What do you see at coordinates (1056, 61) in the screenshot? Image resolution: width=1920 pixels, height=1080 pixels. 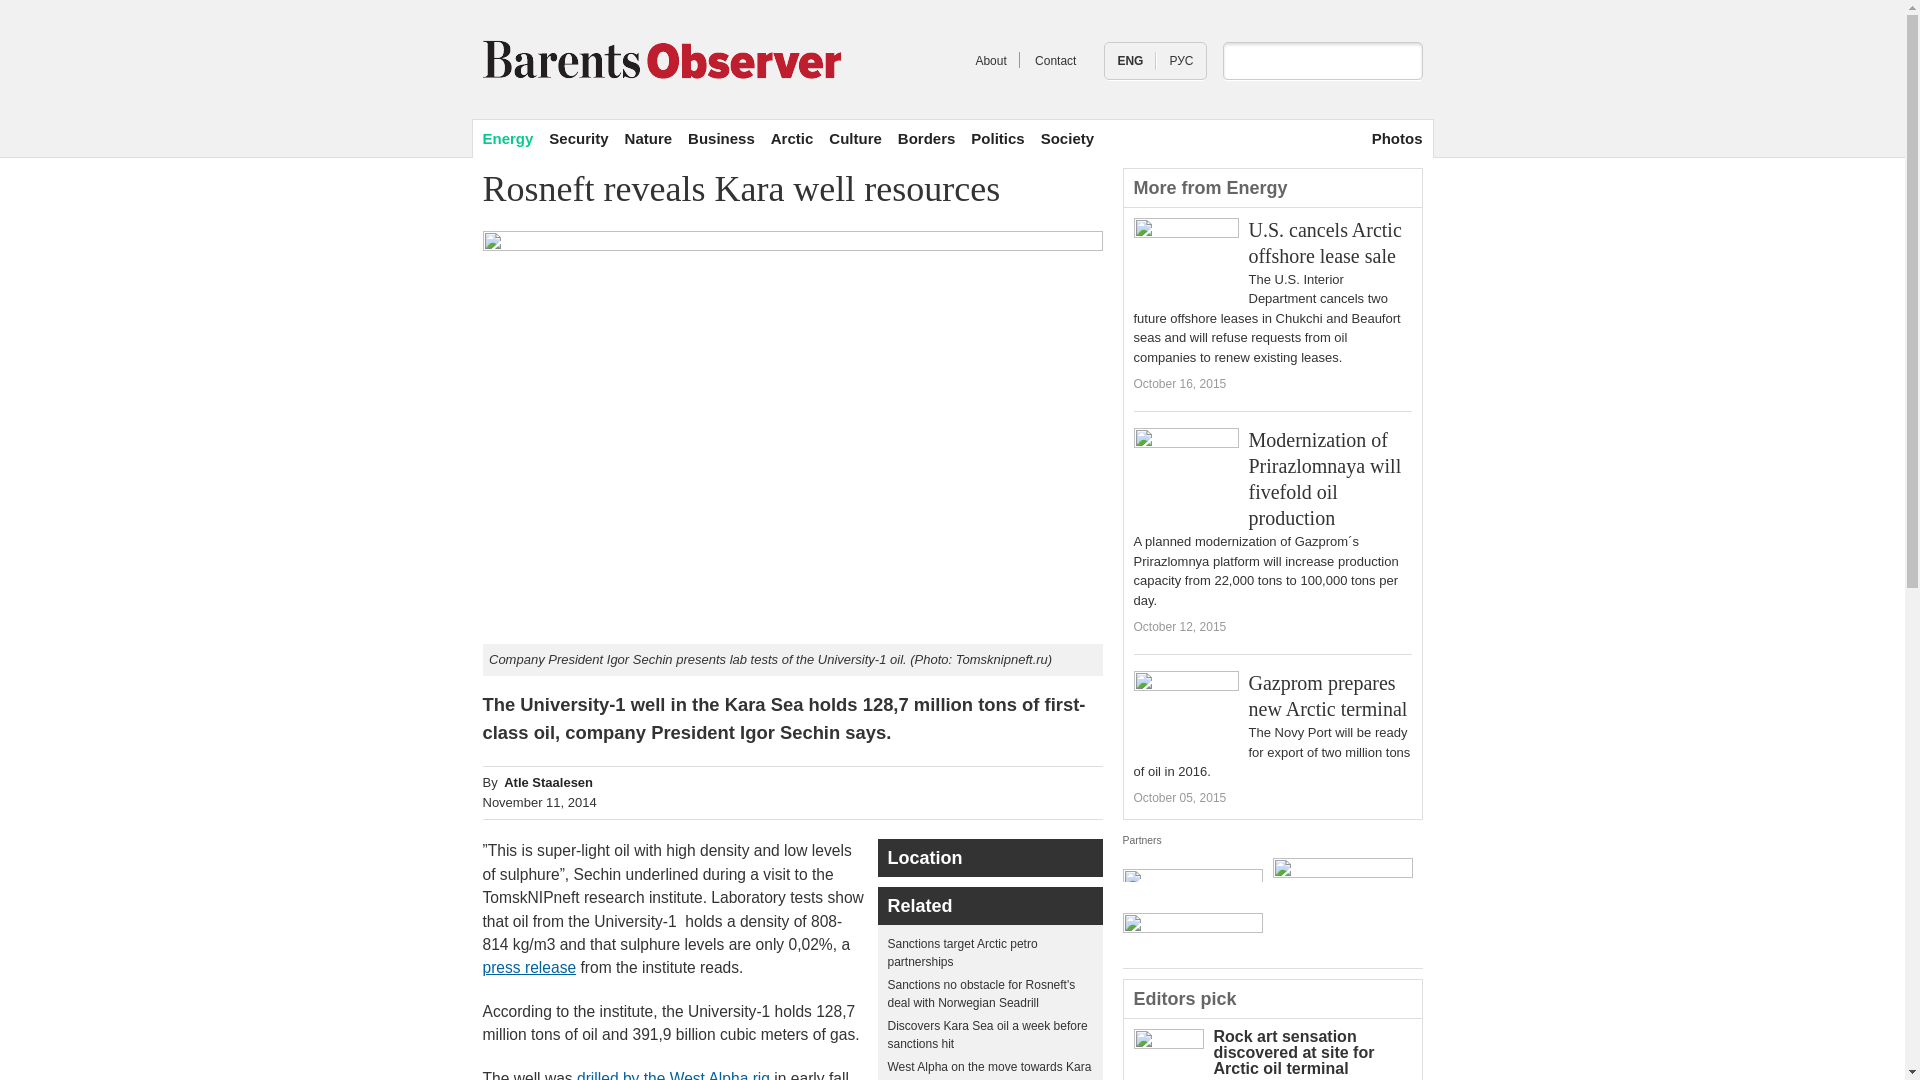 I see `Contact` at bounding box center [1056, 61].